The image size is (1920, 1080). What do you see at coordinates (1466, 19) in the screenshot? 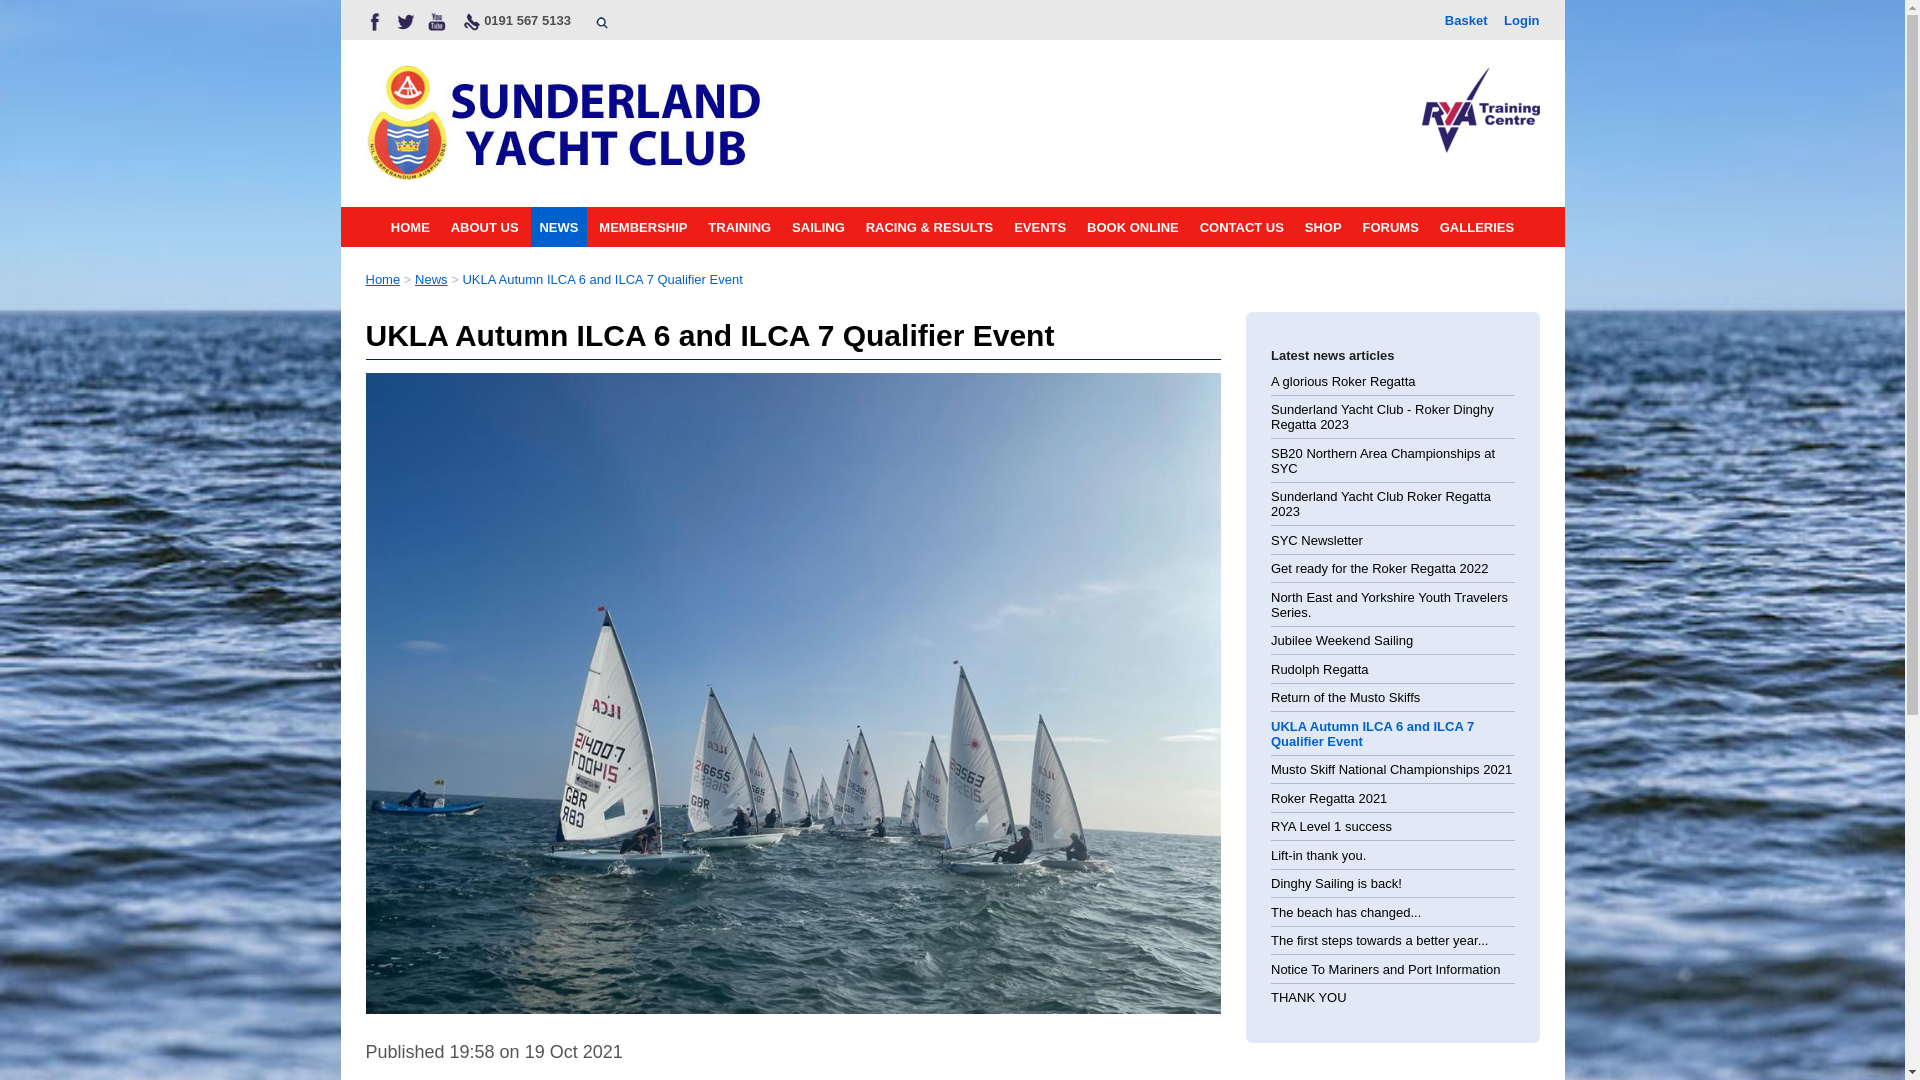
I see `Basket` at bounding box center [1466, 19].